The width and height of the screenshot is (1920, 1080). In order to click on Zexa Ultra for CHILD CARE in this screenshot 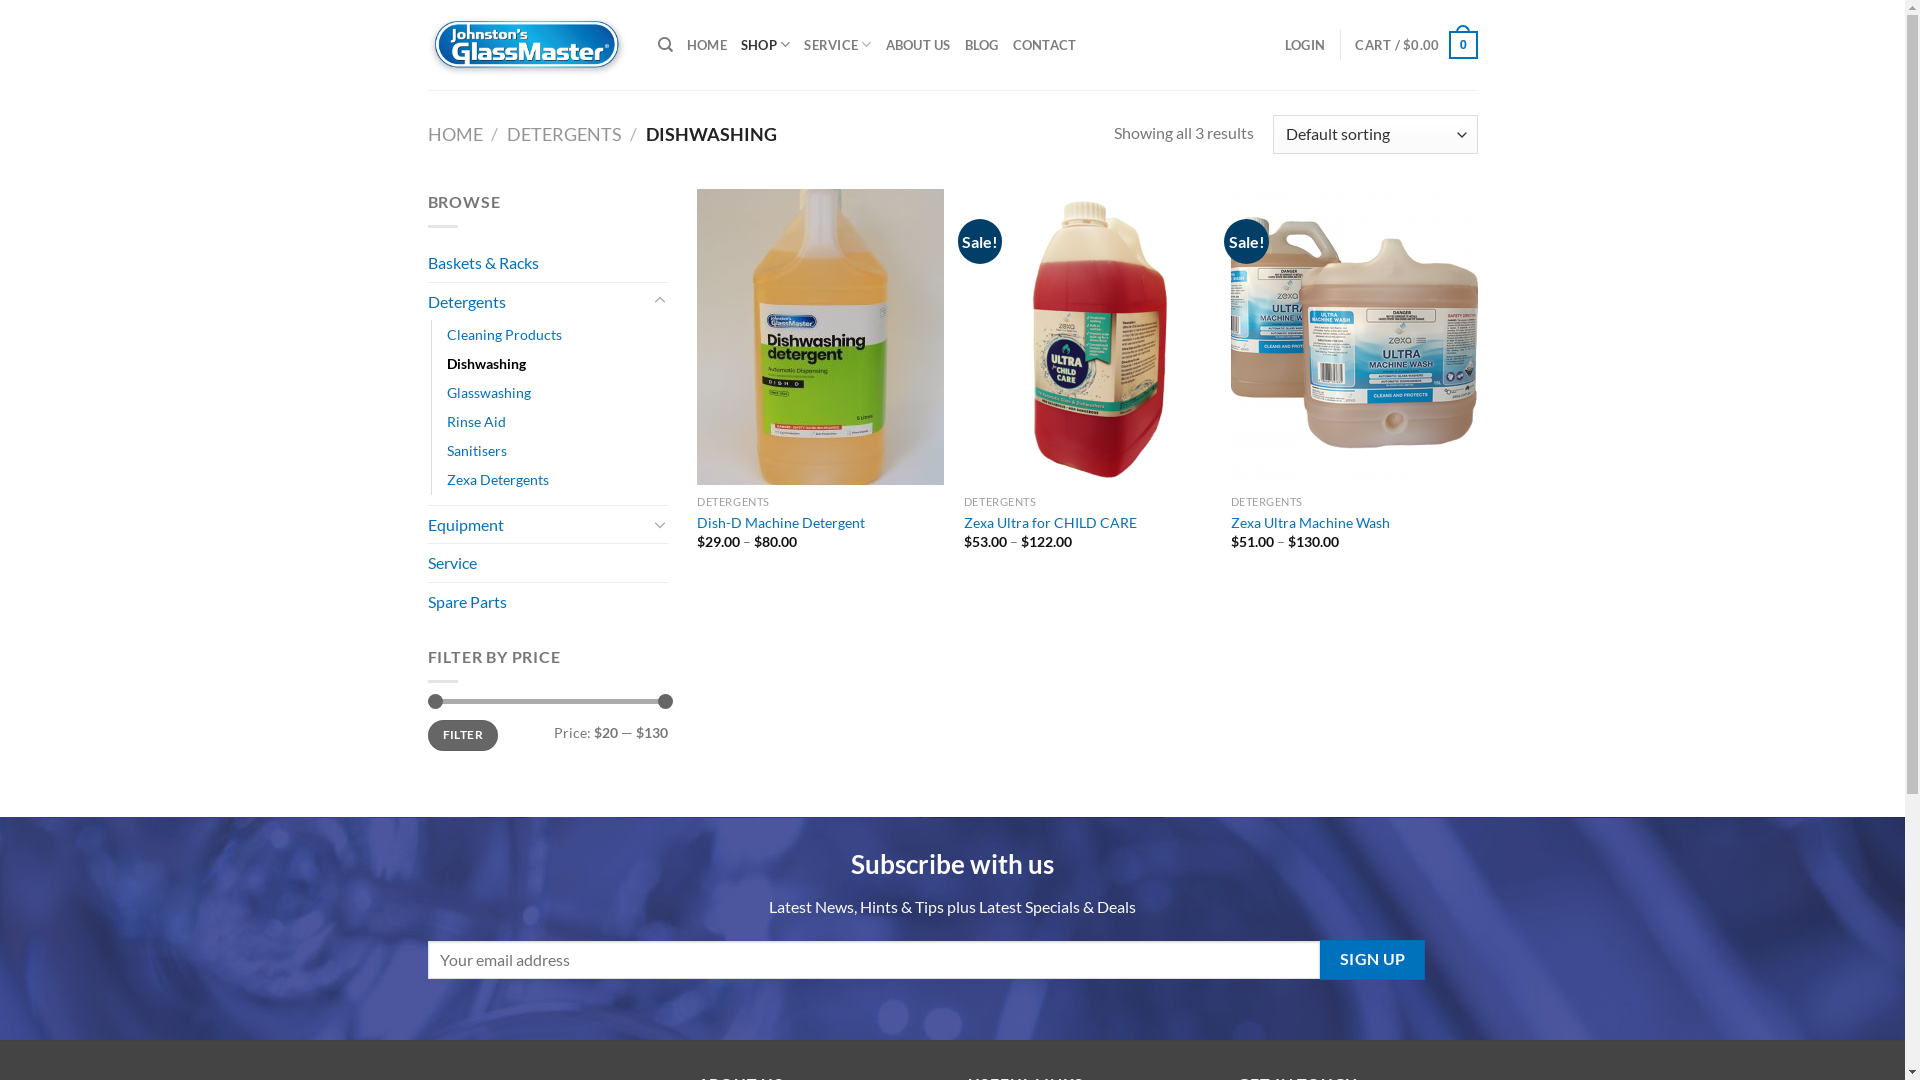, I will do `click(1050, 524)`.